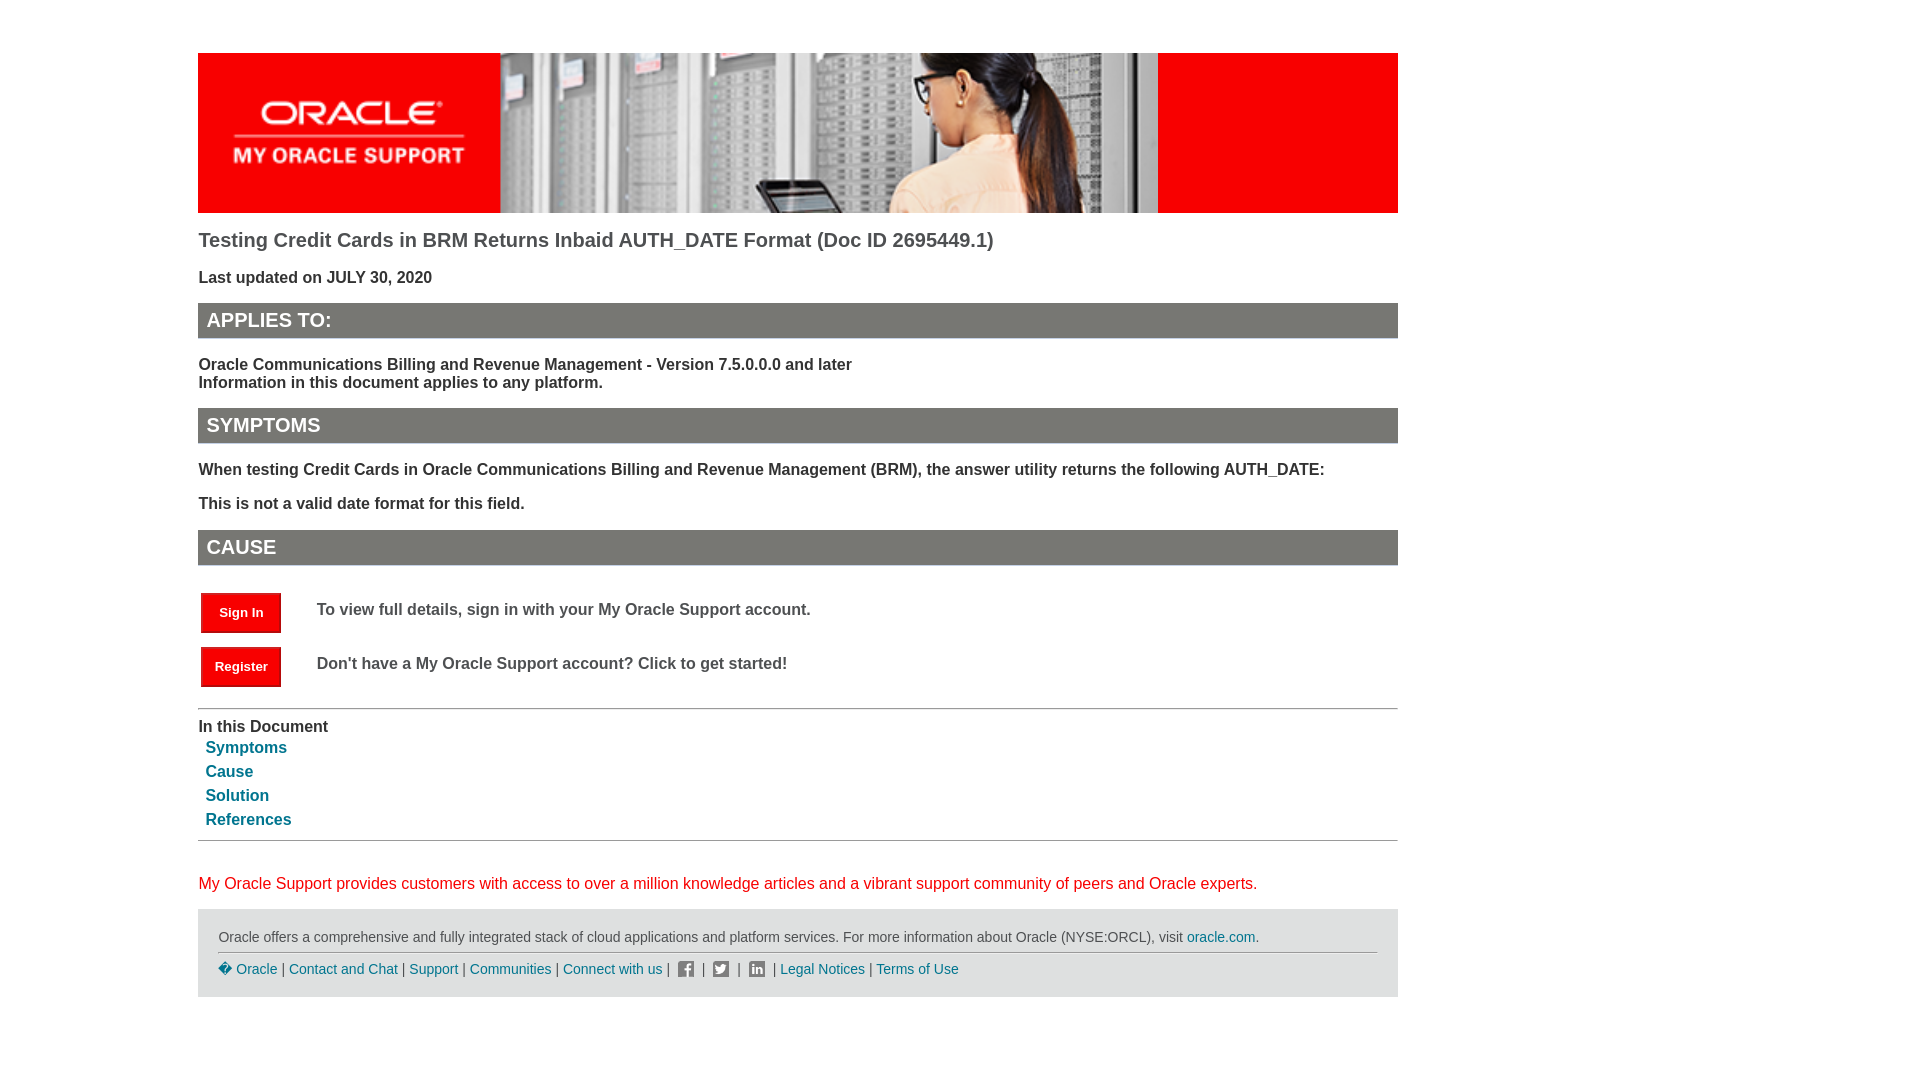 This screenshot has height=1080, width=1920. What do you see at coordinates (236, 795) in the screenshot?
I see `Solution` at bounding box center [236, 795].